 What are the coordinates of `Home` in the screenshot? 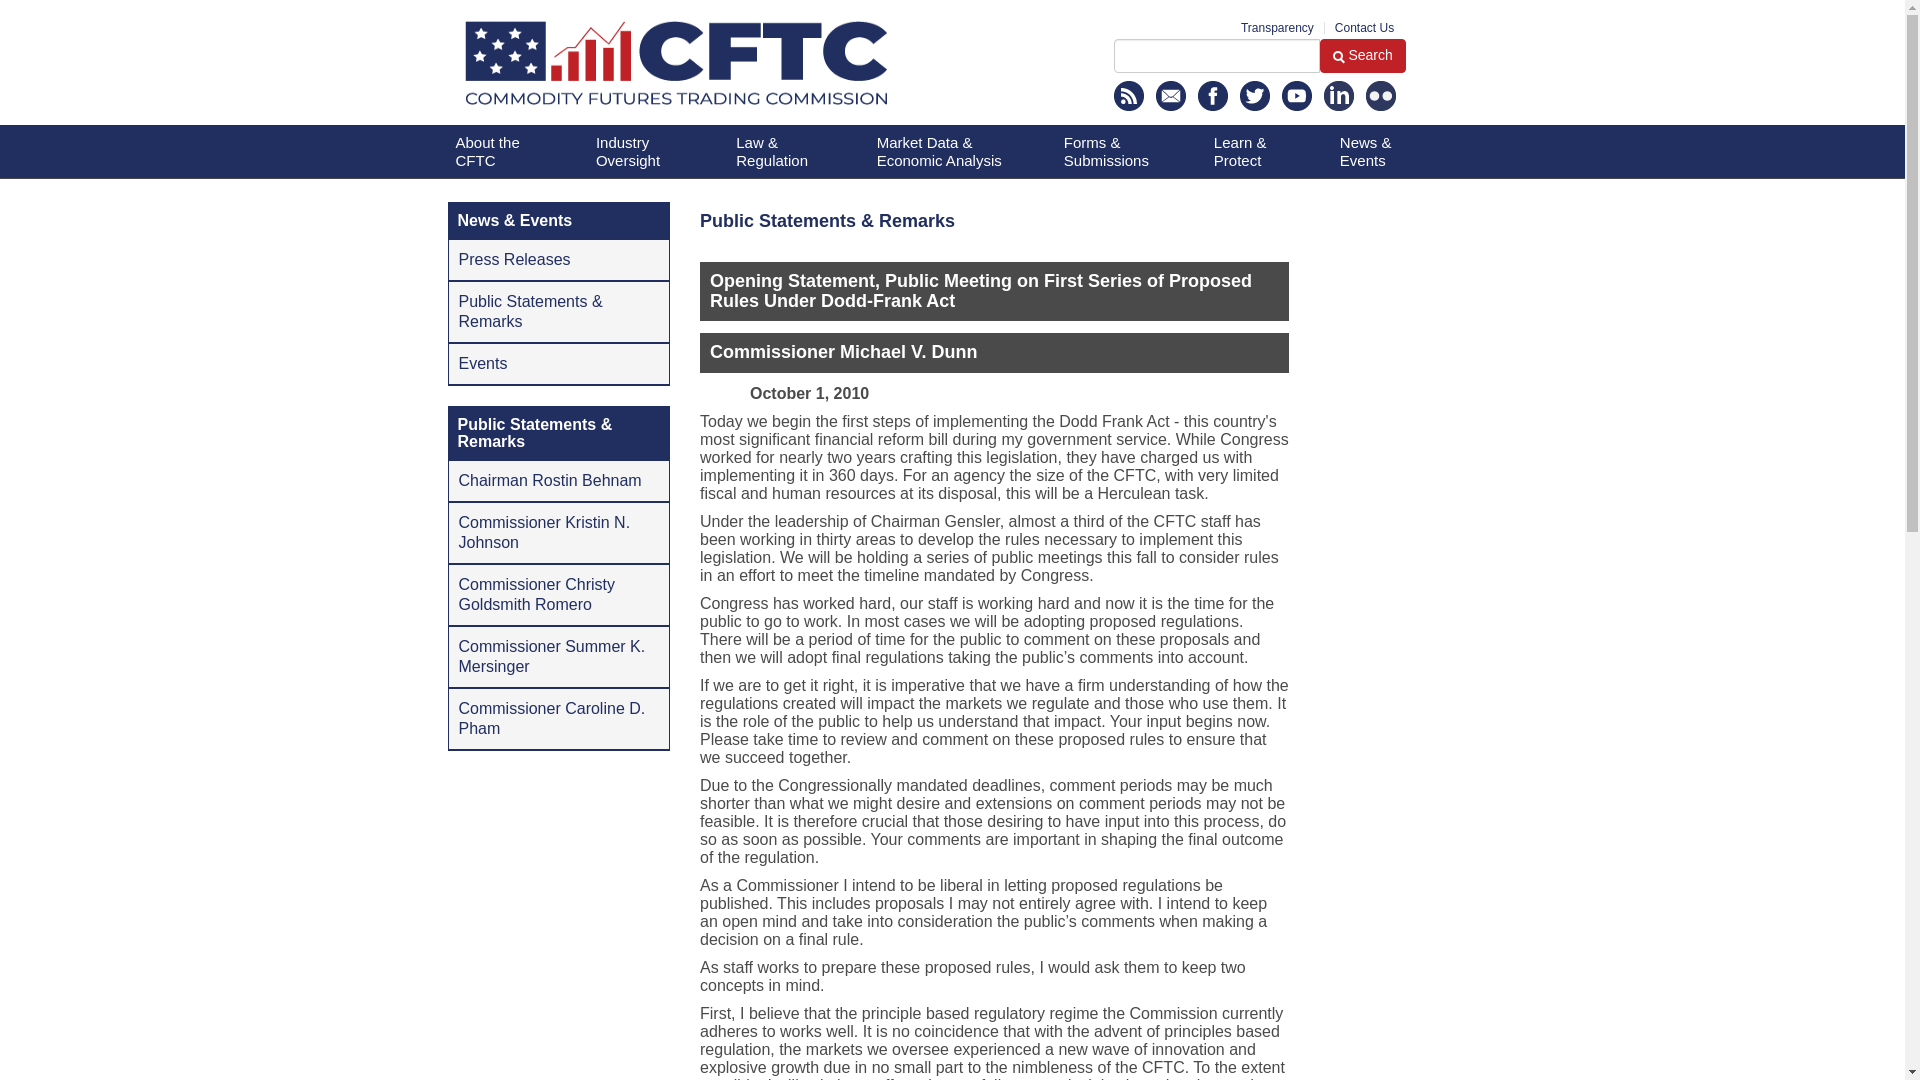 It's located at (728, 68).